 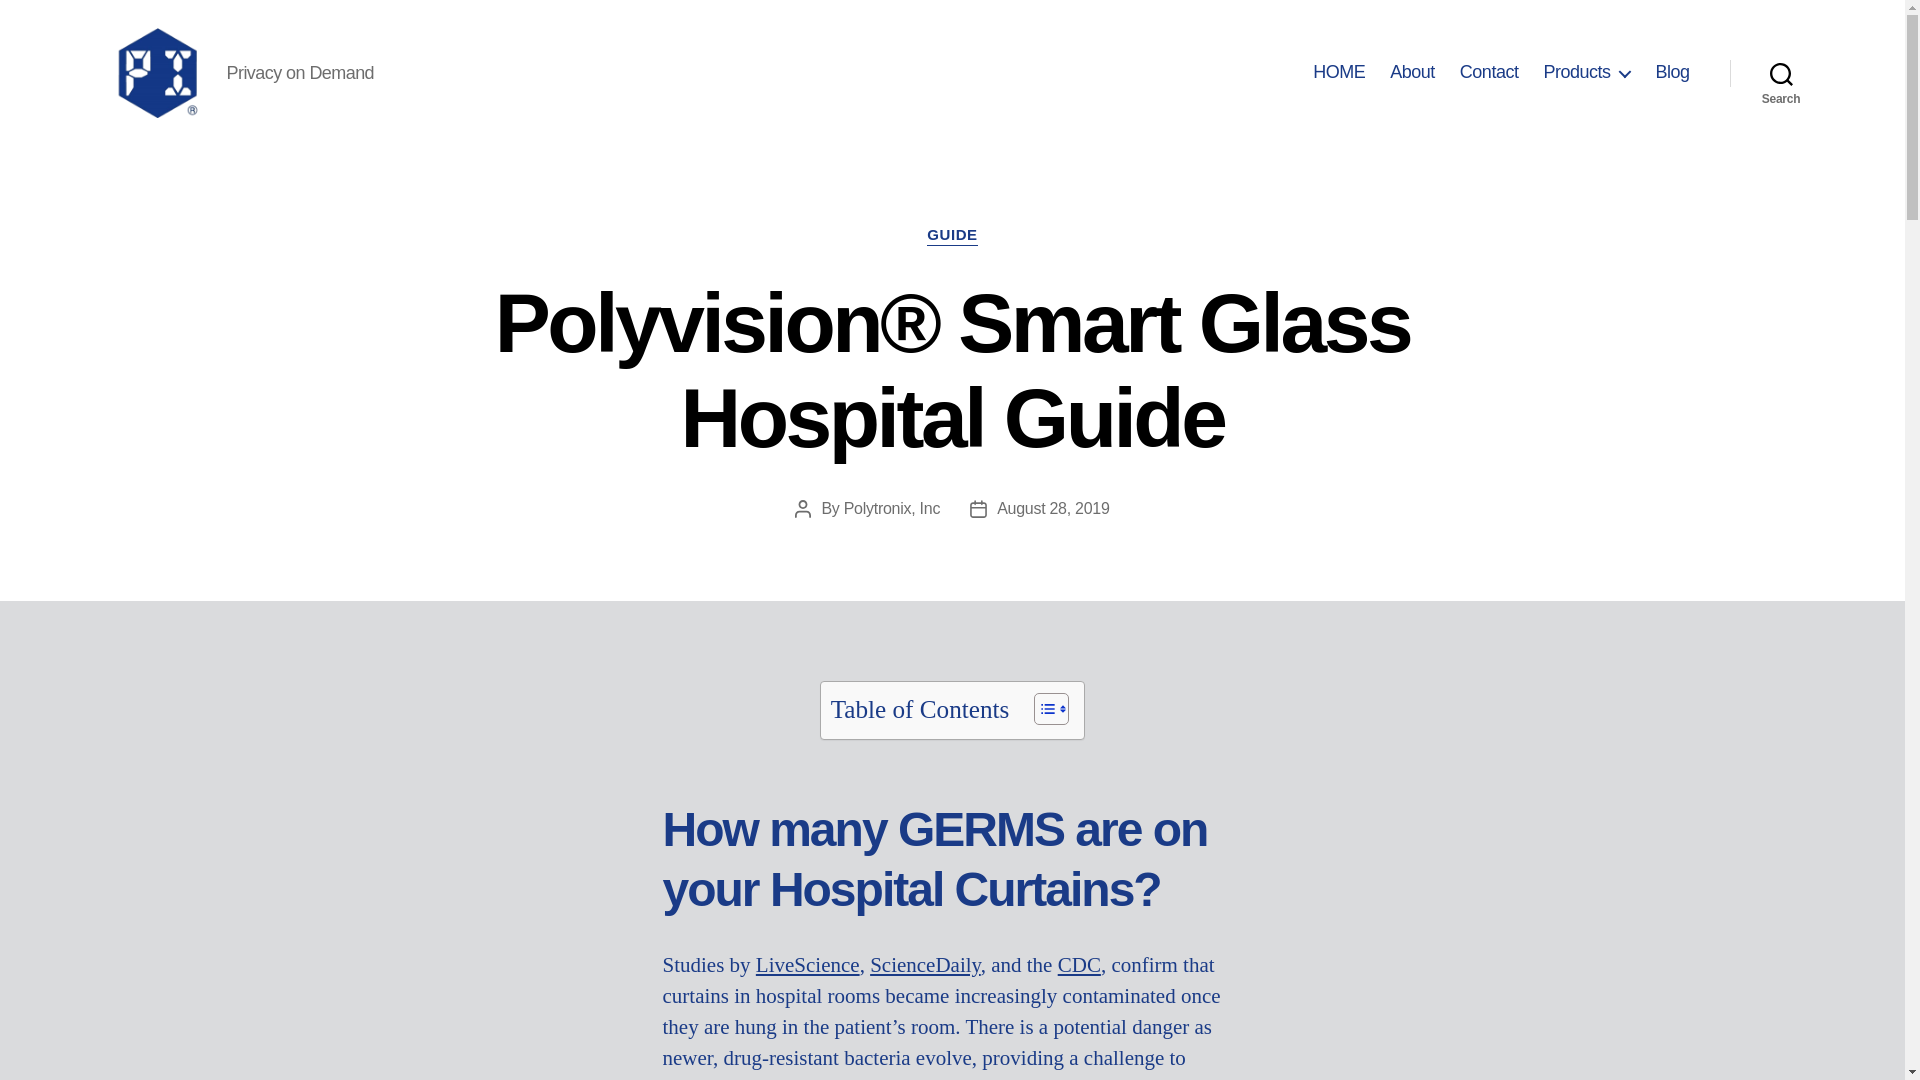 I want to click on Contact, so click(x=1488, y=72).